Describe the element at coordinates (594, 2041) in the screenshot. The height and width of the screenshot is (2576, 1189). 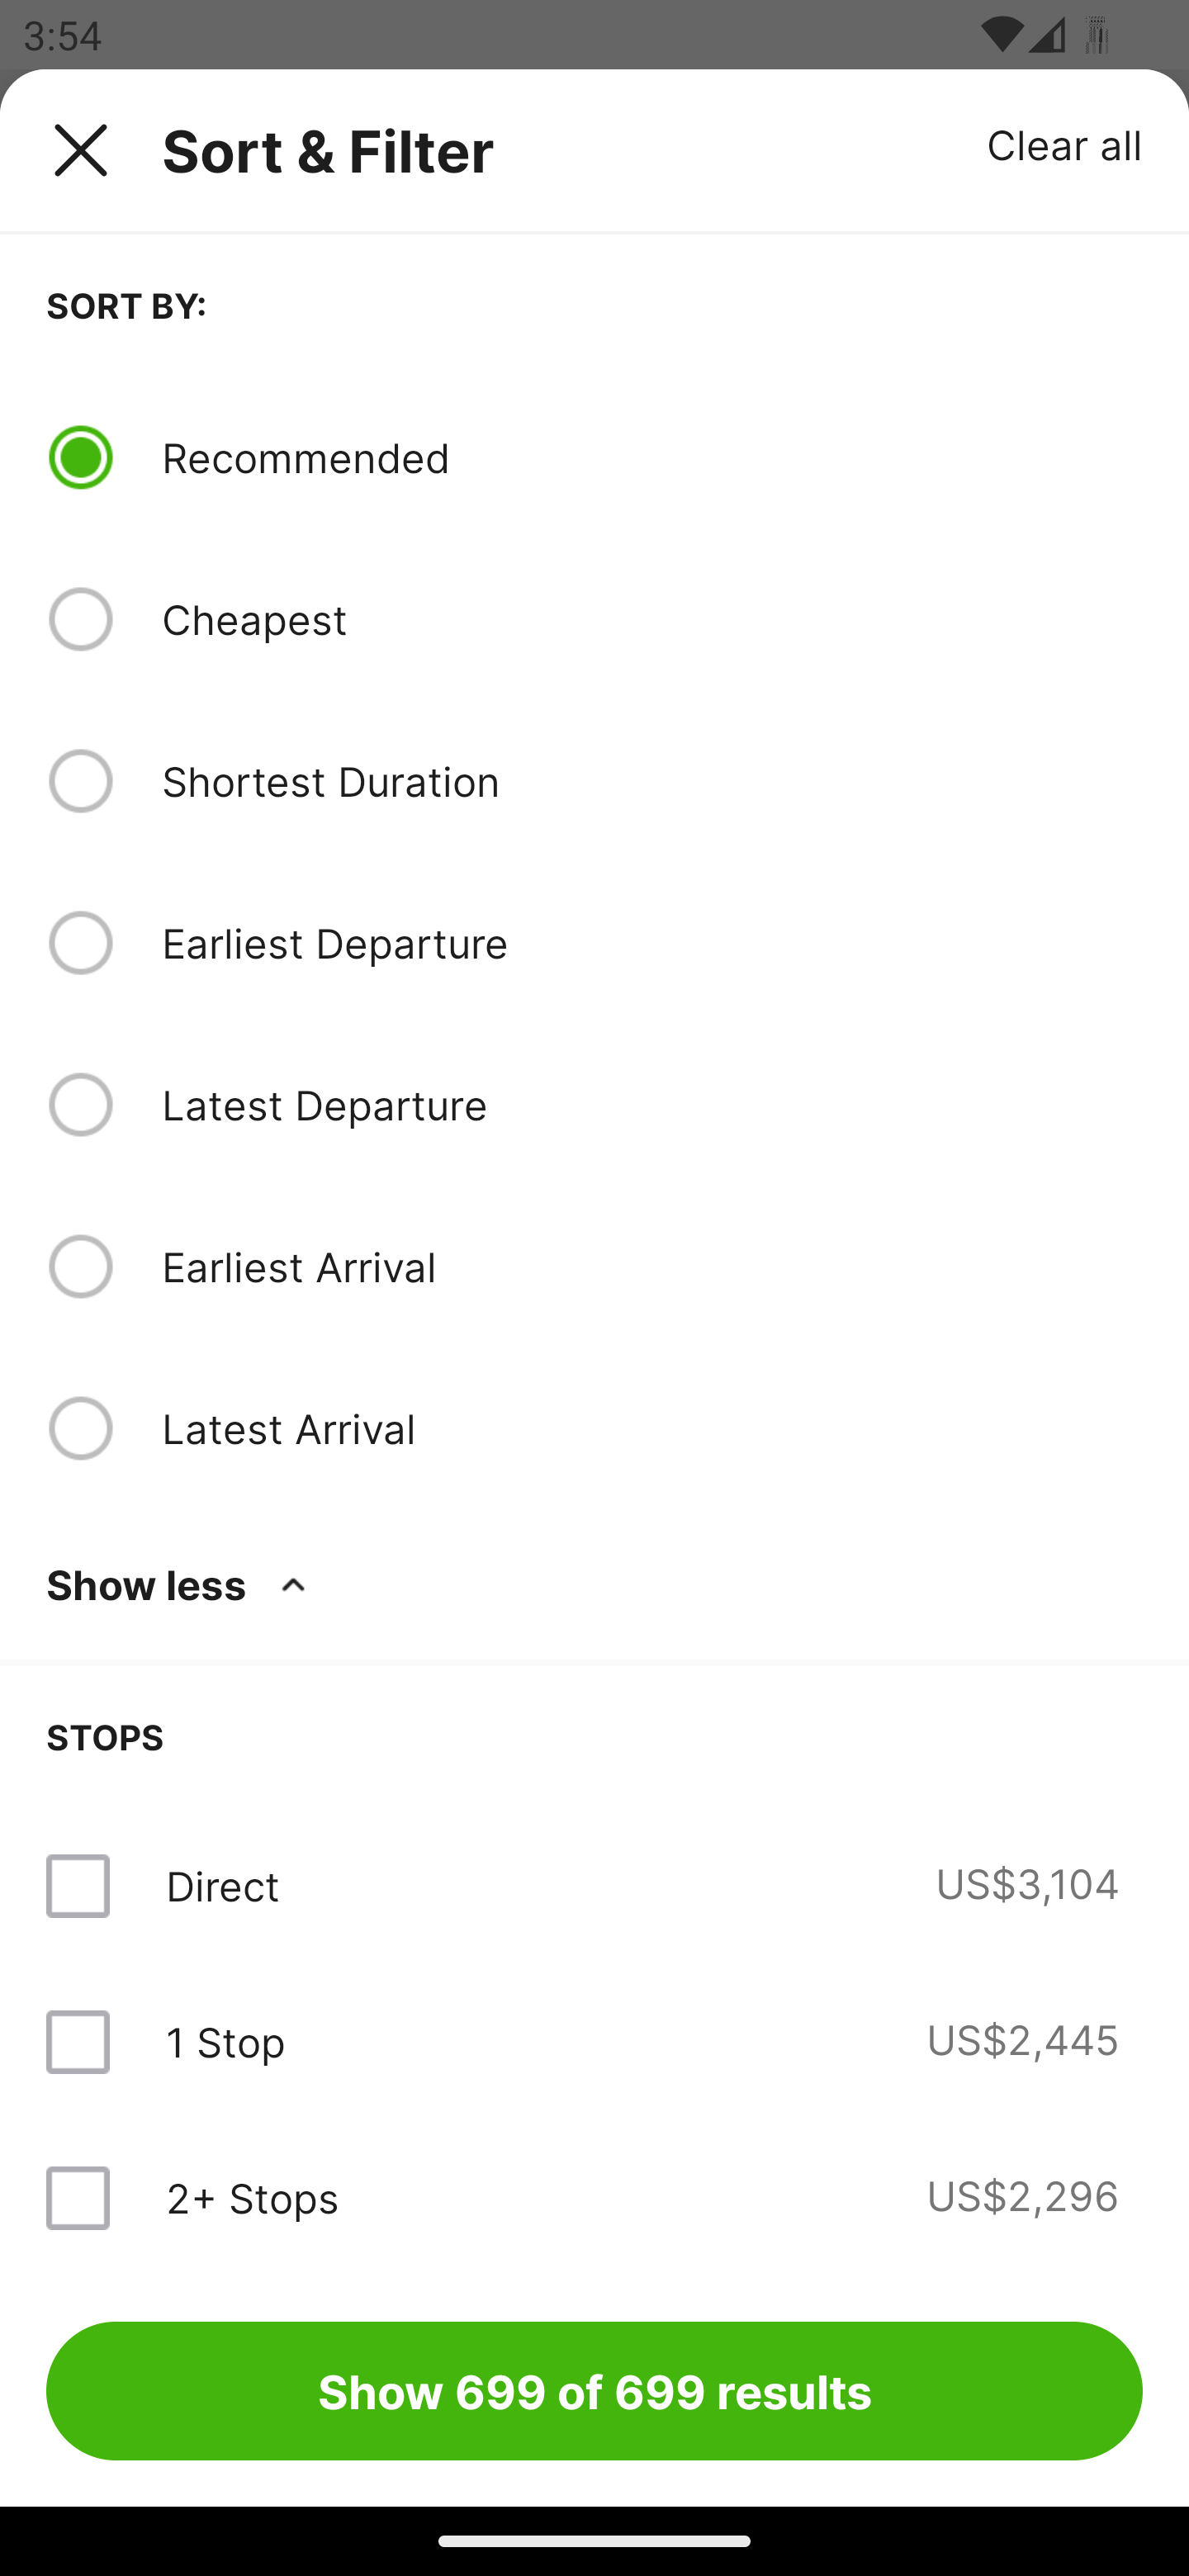
I see `1 Stop US$2,445` at that location.